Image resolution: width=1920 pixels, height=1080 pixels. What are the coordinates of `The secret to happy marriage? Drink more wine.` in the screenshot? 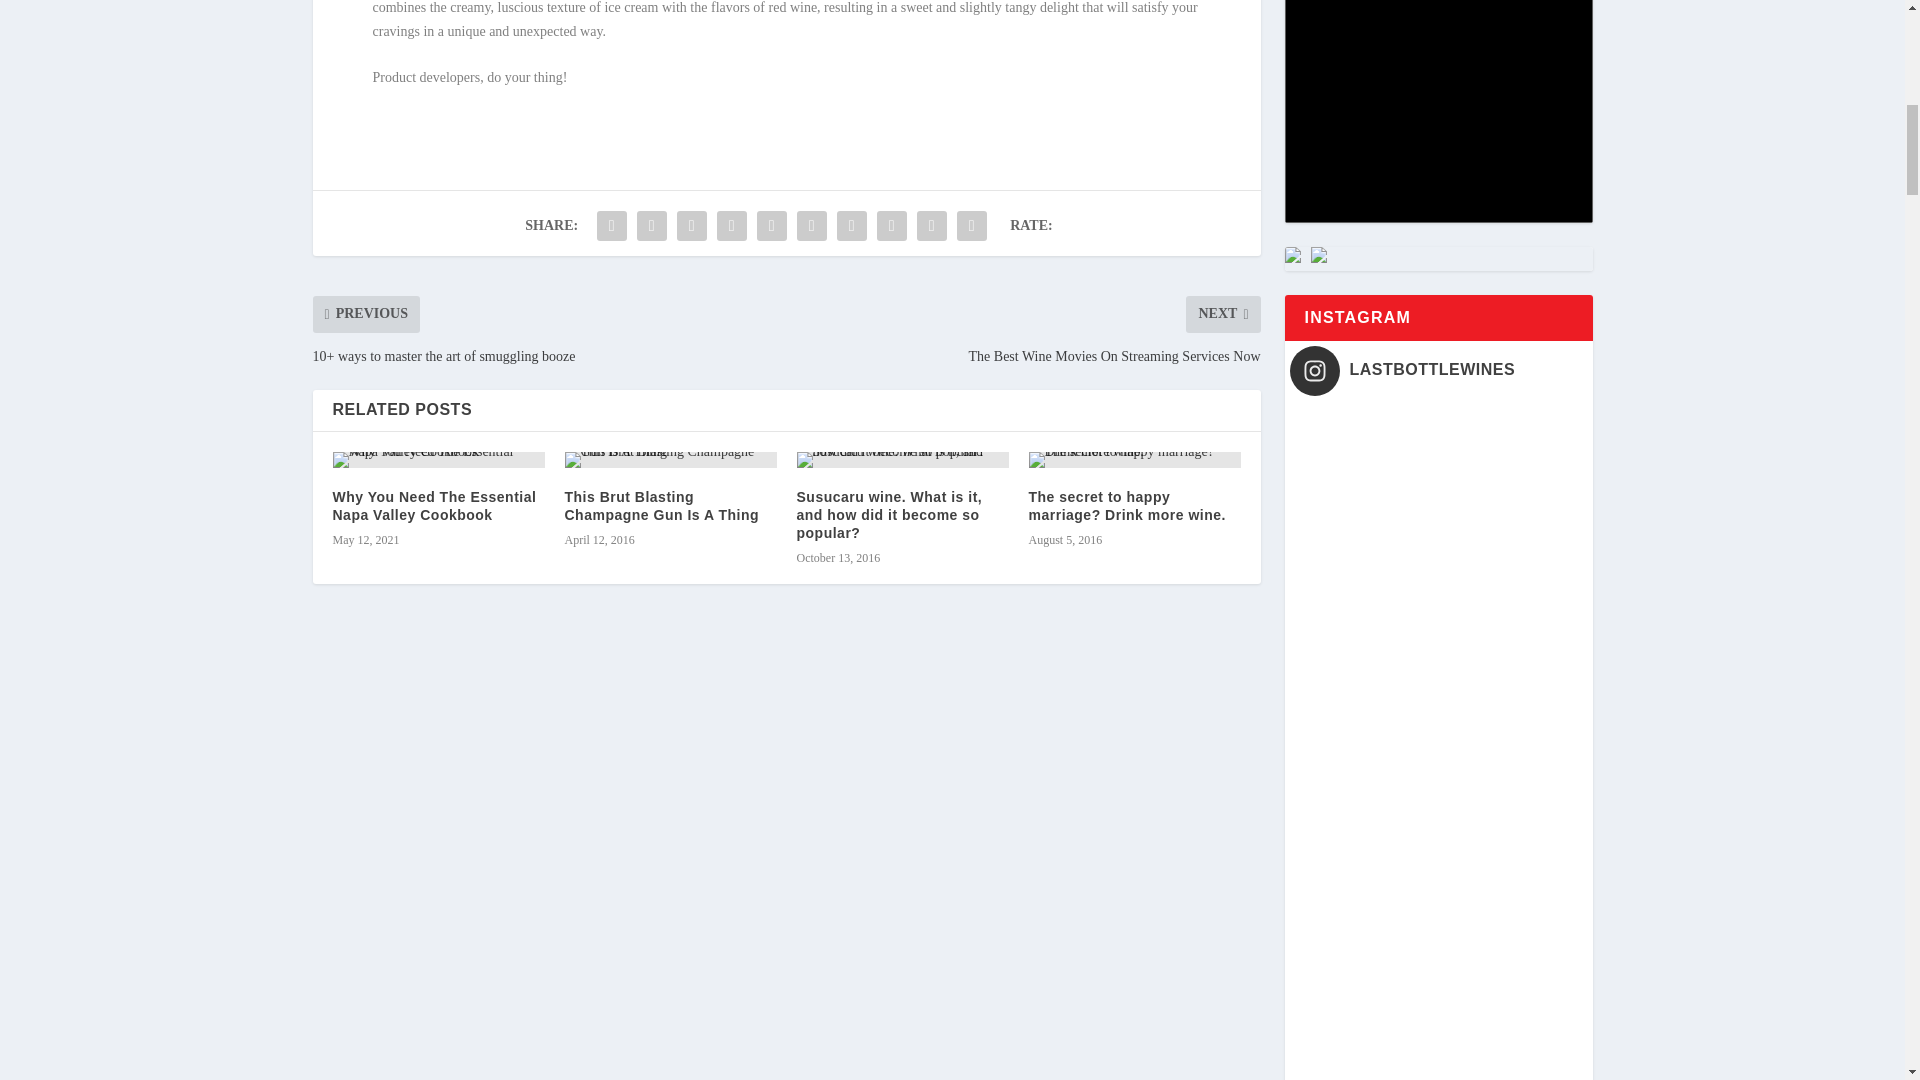 It's located at (1134, 460).